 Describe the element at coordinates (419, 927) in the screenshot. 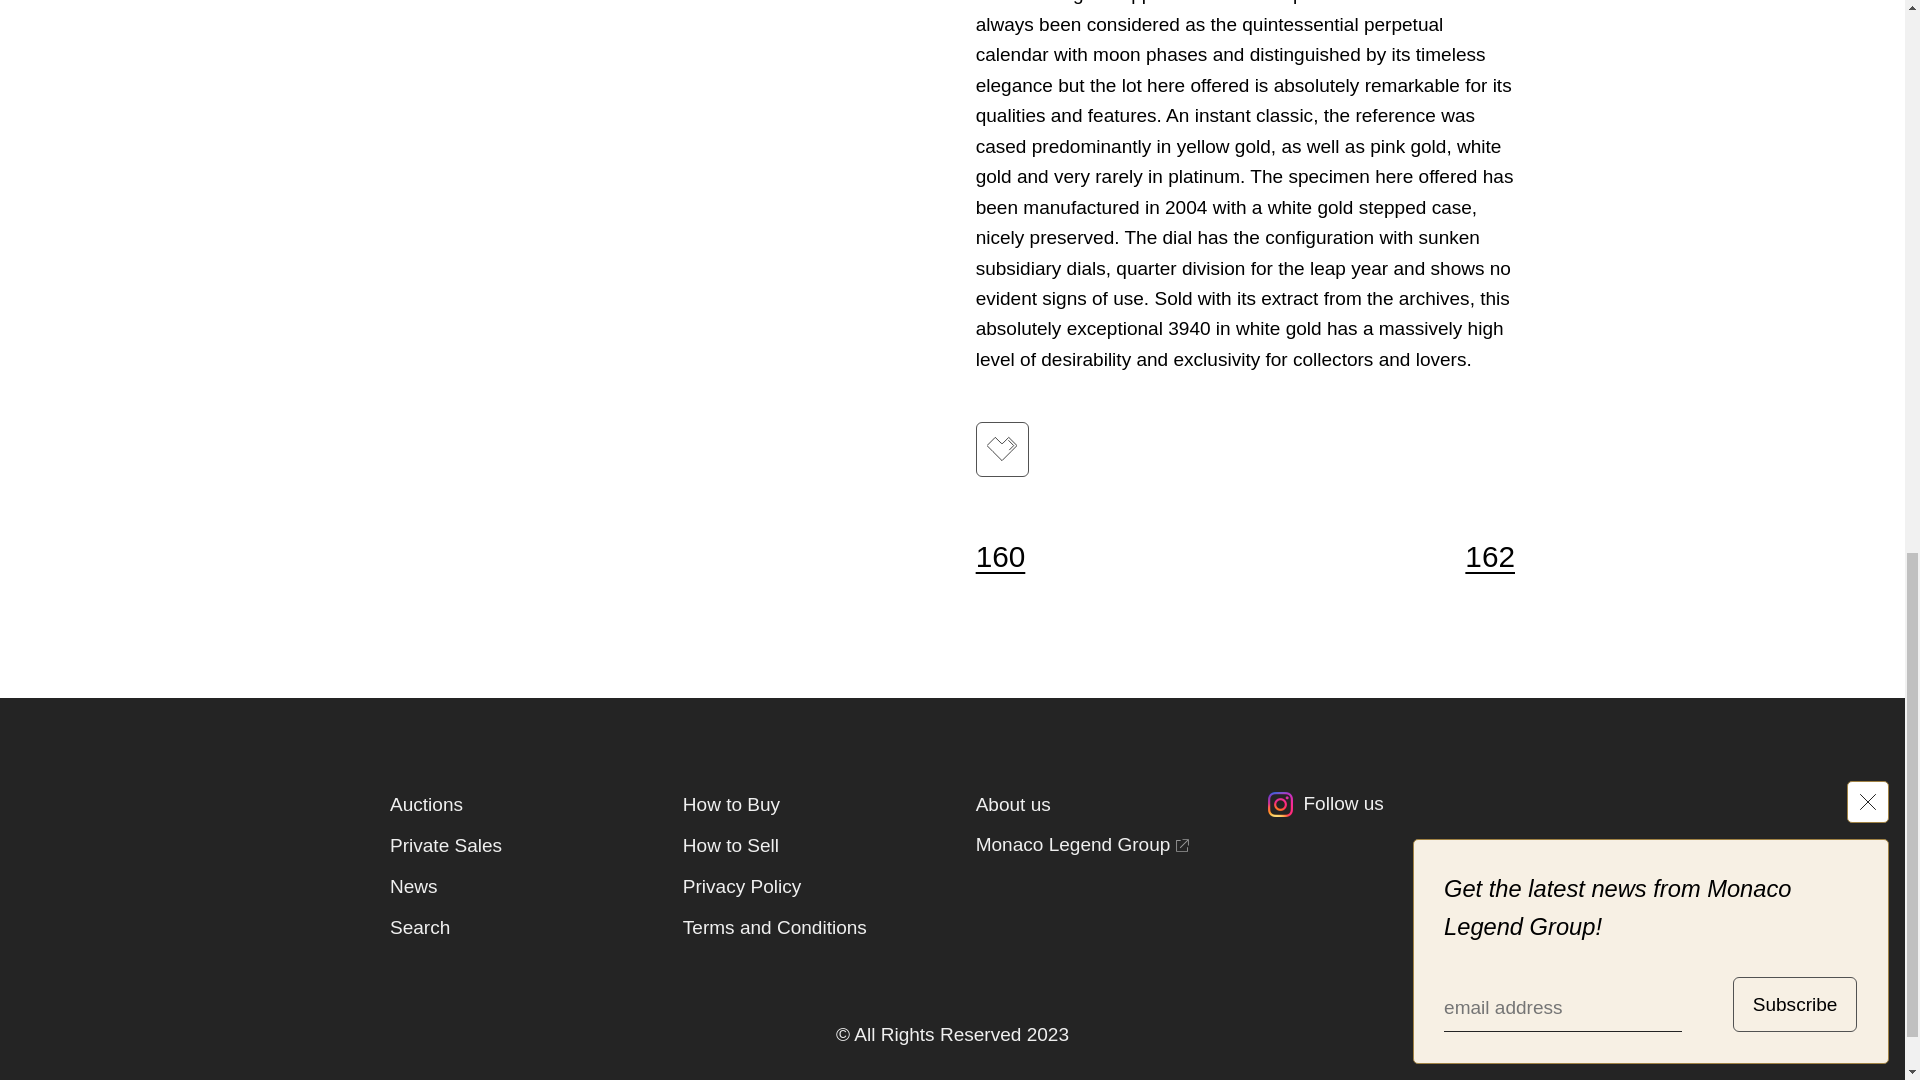

I see `Search` at that location.